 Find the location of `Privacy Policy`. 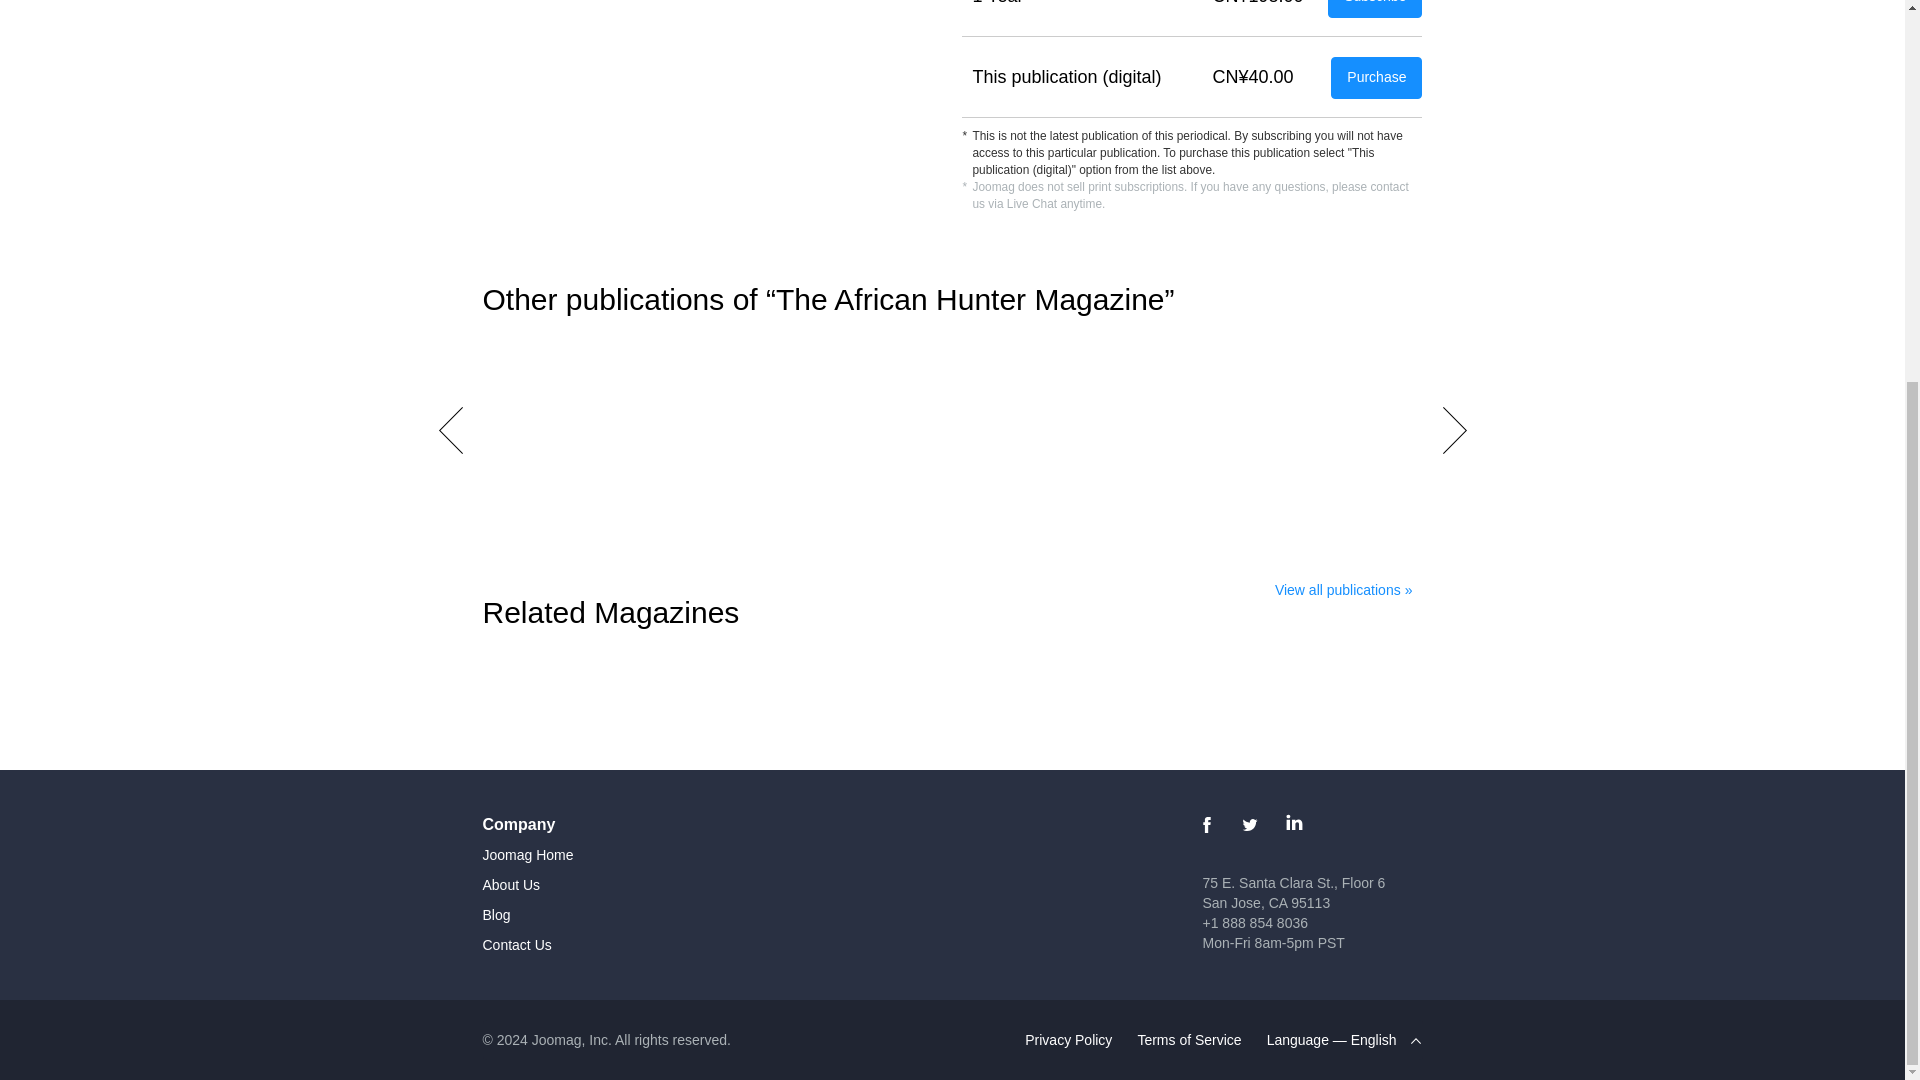

Privacy Policy is located at coordinates (1294, 824).